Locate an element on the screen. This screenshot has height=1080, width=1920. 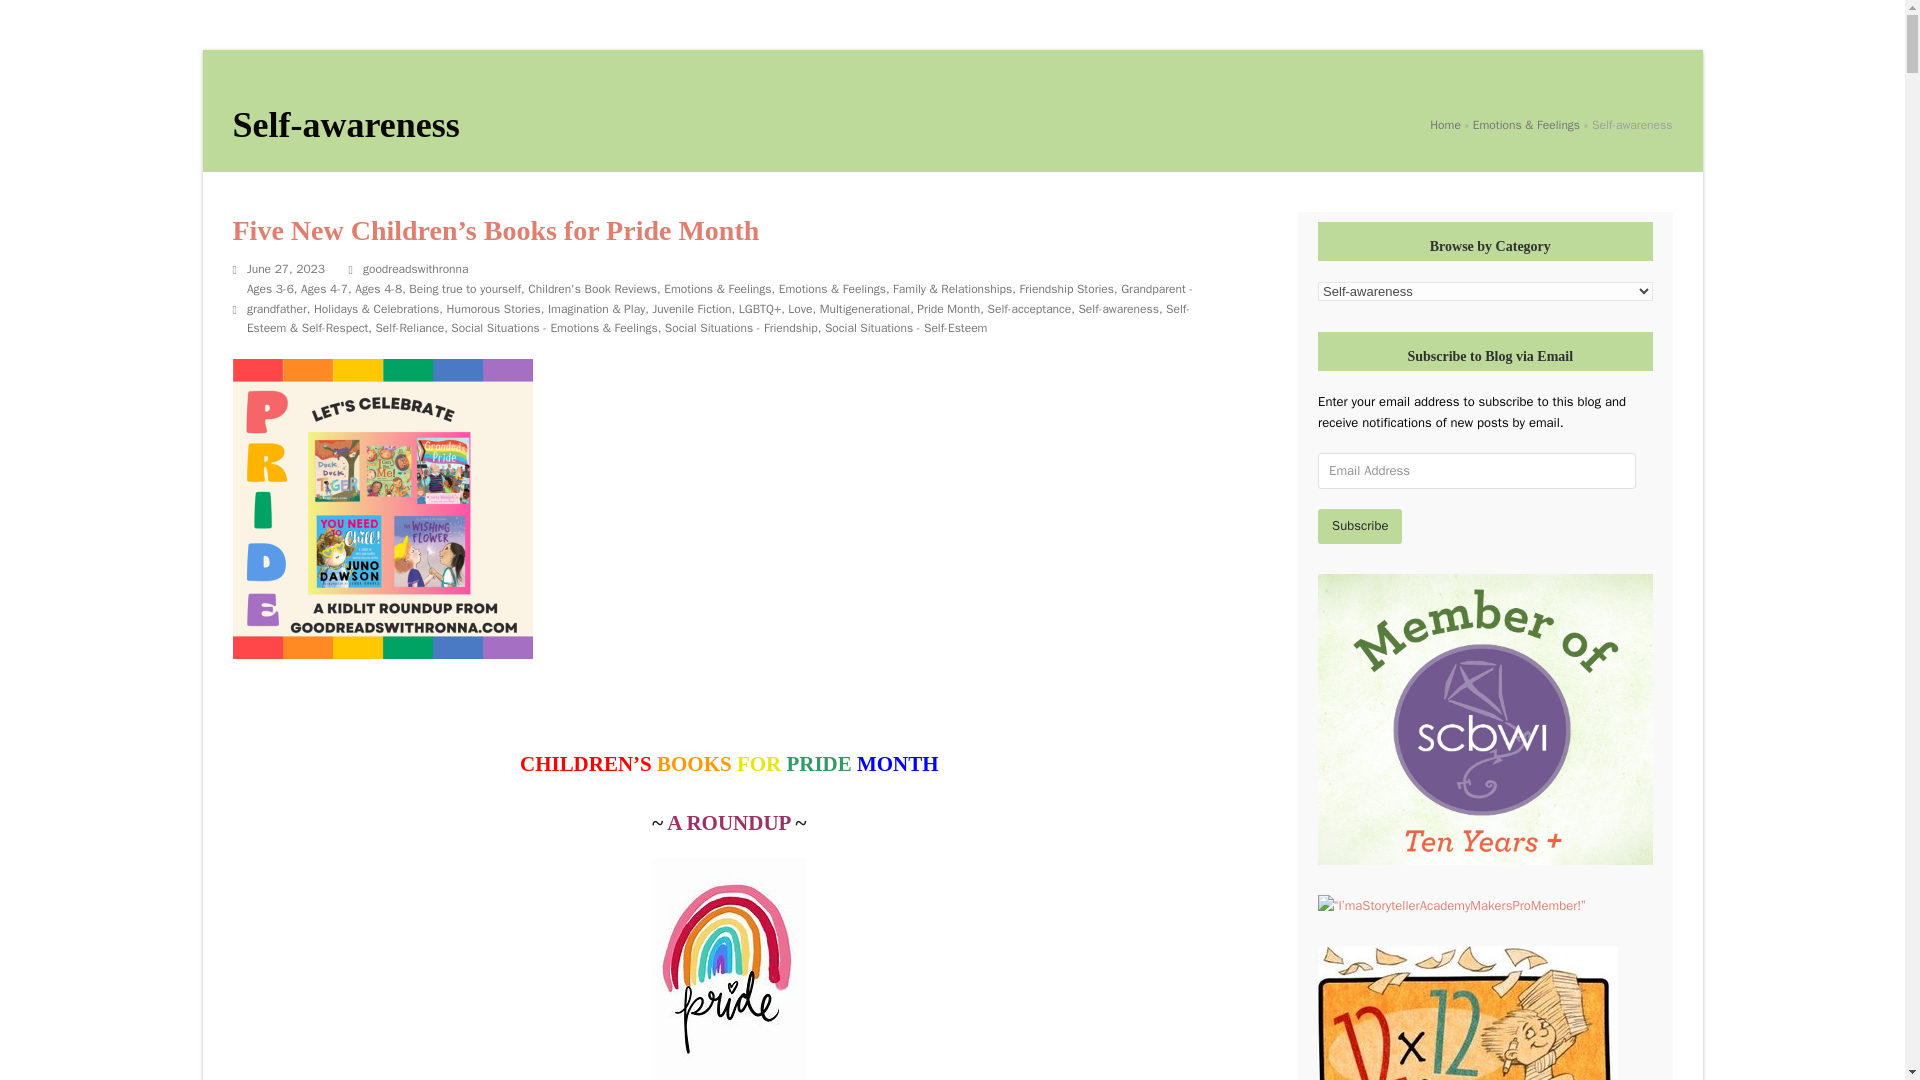
Grandparent - grandfather is located at coordinates (720, 298).